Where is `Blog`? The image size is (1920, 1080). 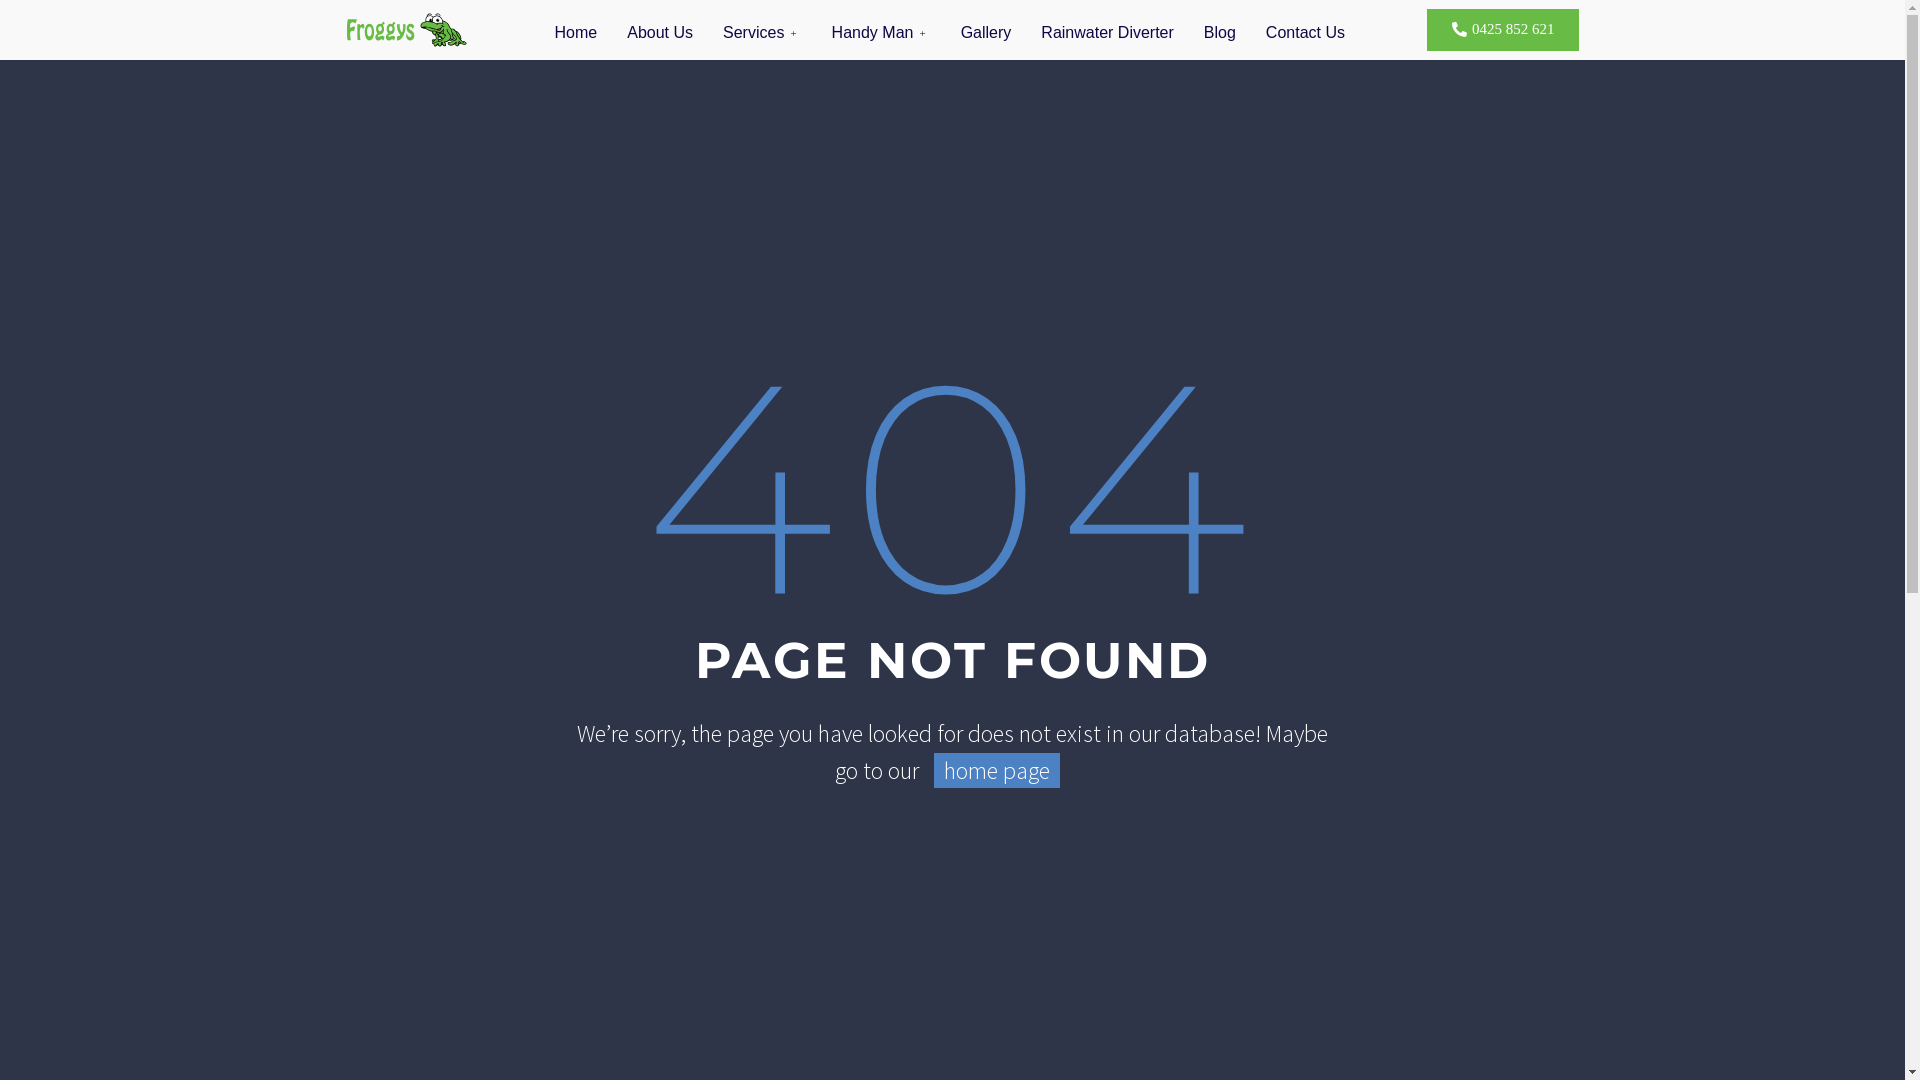 Blog is located at coordinates (1220, 32).